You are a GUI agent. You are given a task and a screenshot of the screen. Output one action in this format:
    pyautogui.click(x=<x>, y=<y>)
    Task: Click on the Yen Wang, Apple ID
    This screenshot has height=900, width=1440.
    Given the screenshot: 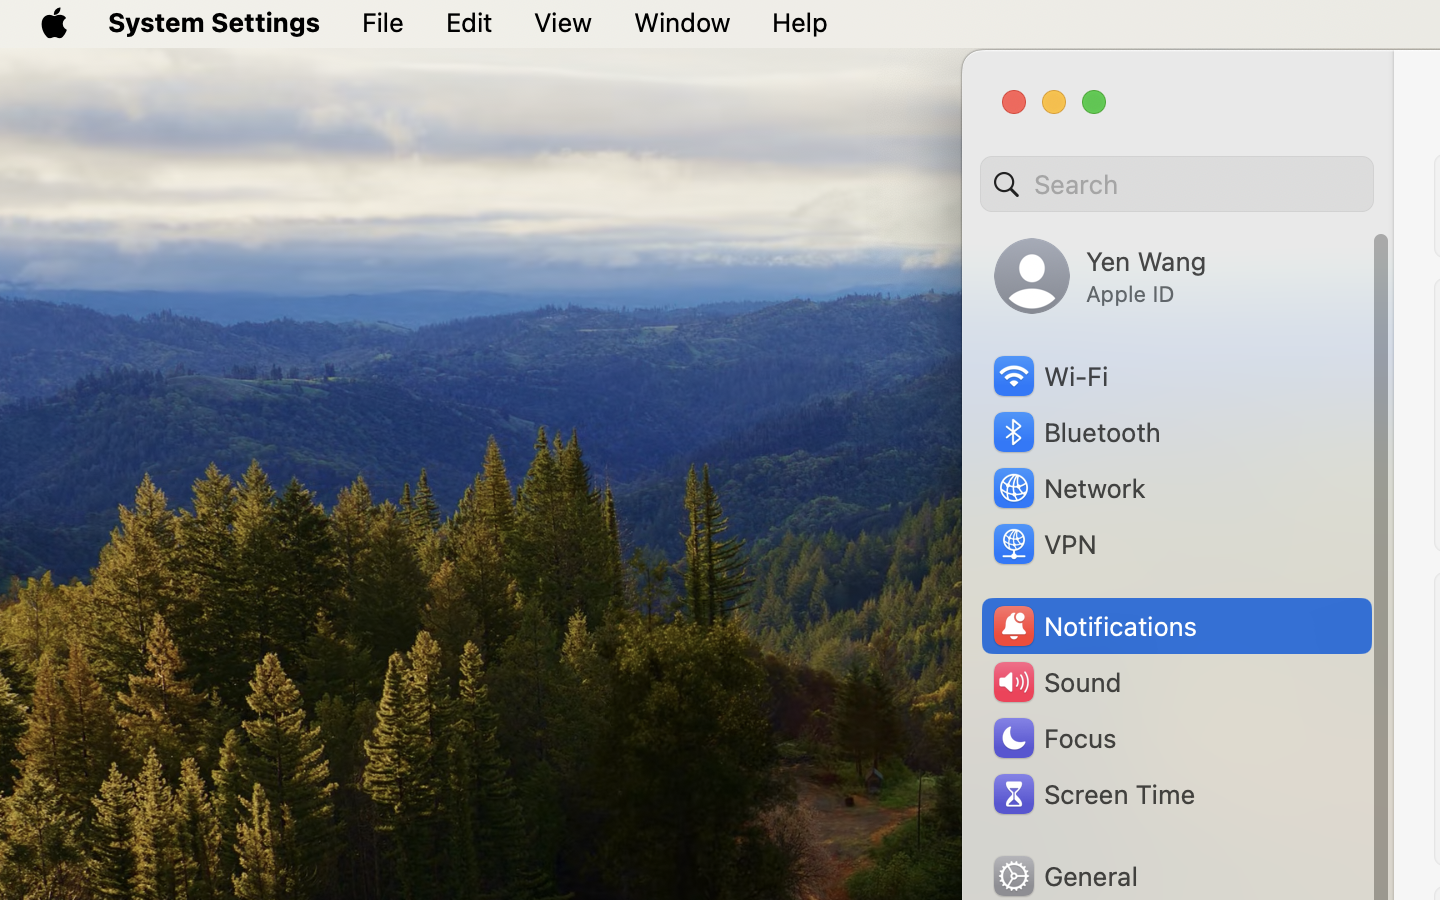 What is the action you would take?
    pyautogui.click(x=1100, y=276)
    